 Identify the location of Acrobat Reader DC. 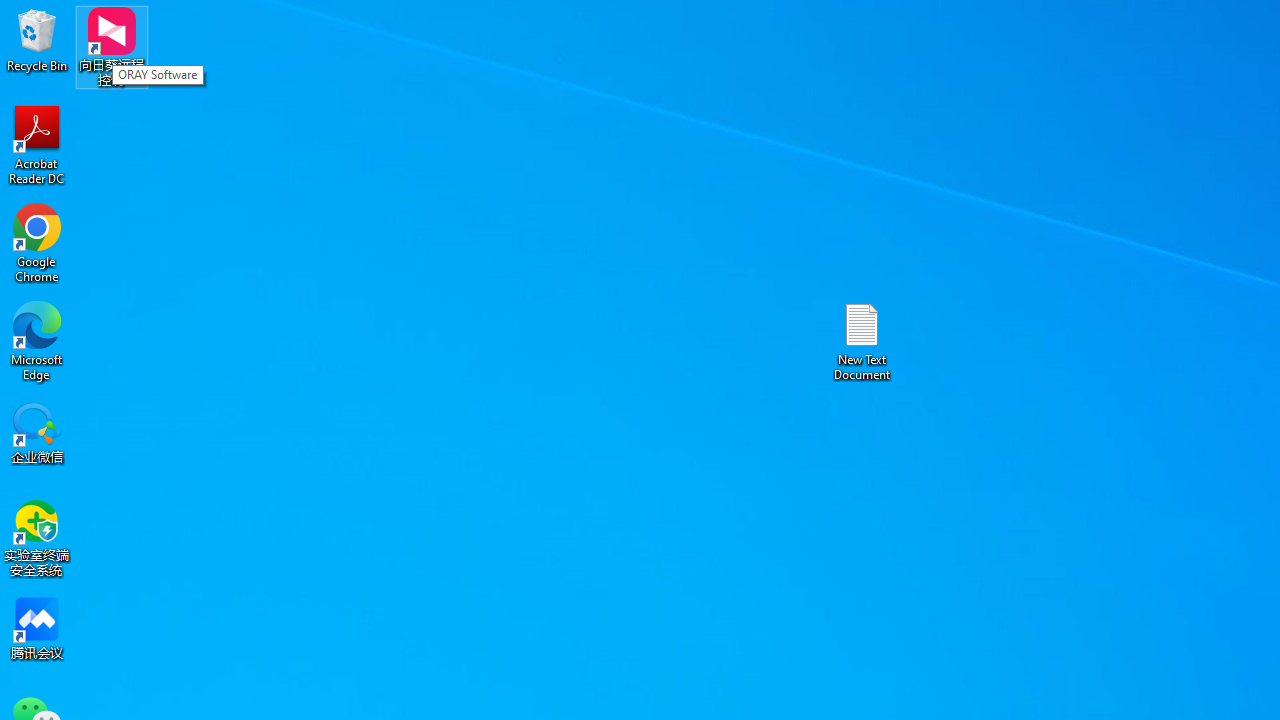
(37, 144).